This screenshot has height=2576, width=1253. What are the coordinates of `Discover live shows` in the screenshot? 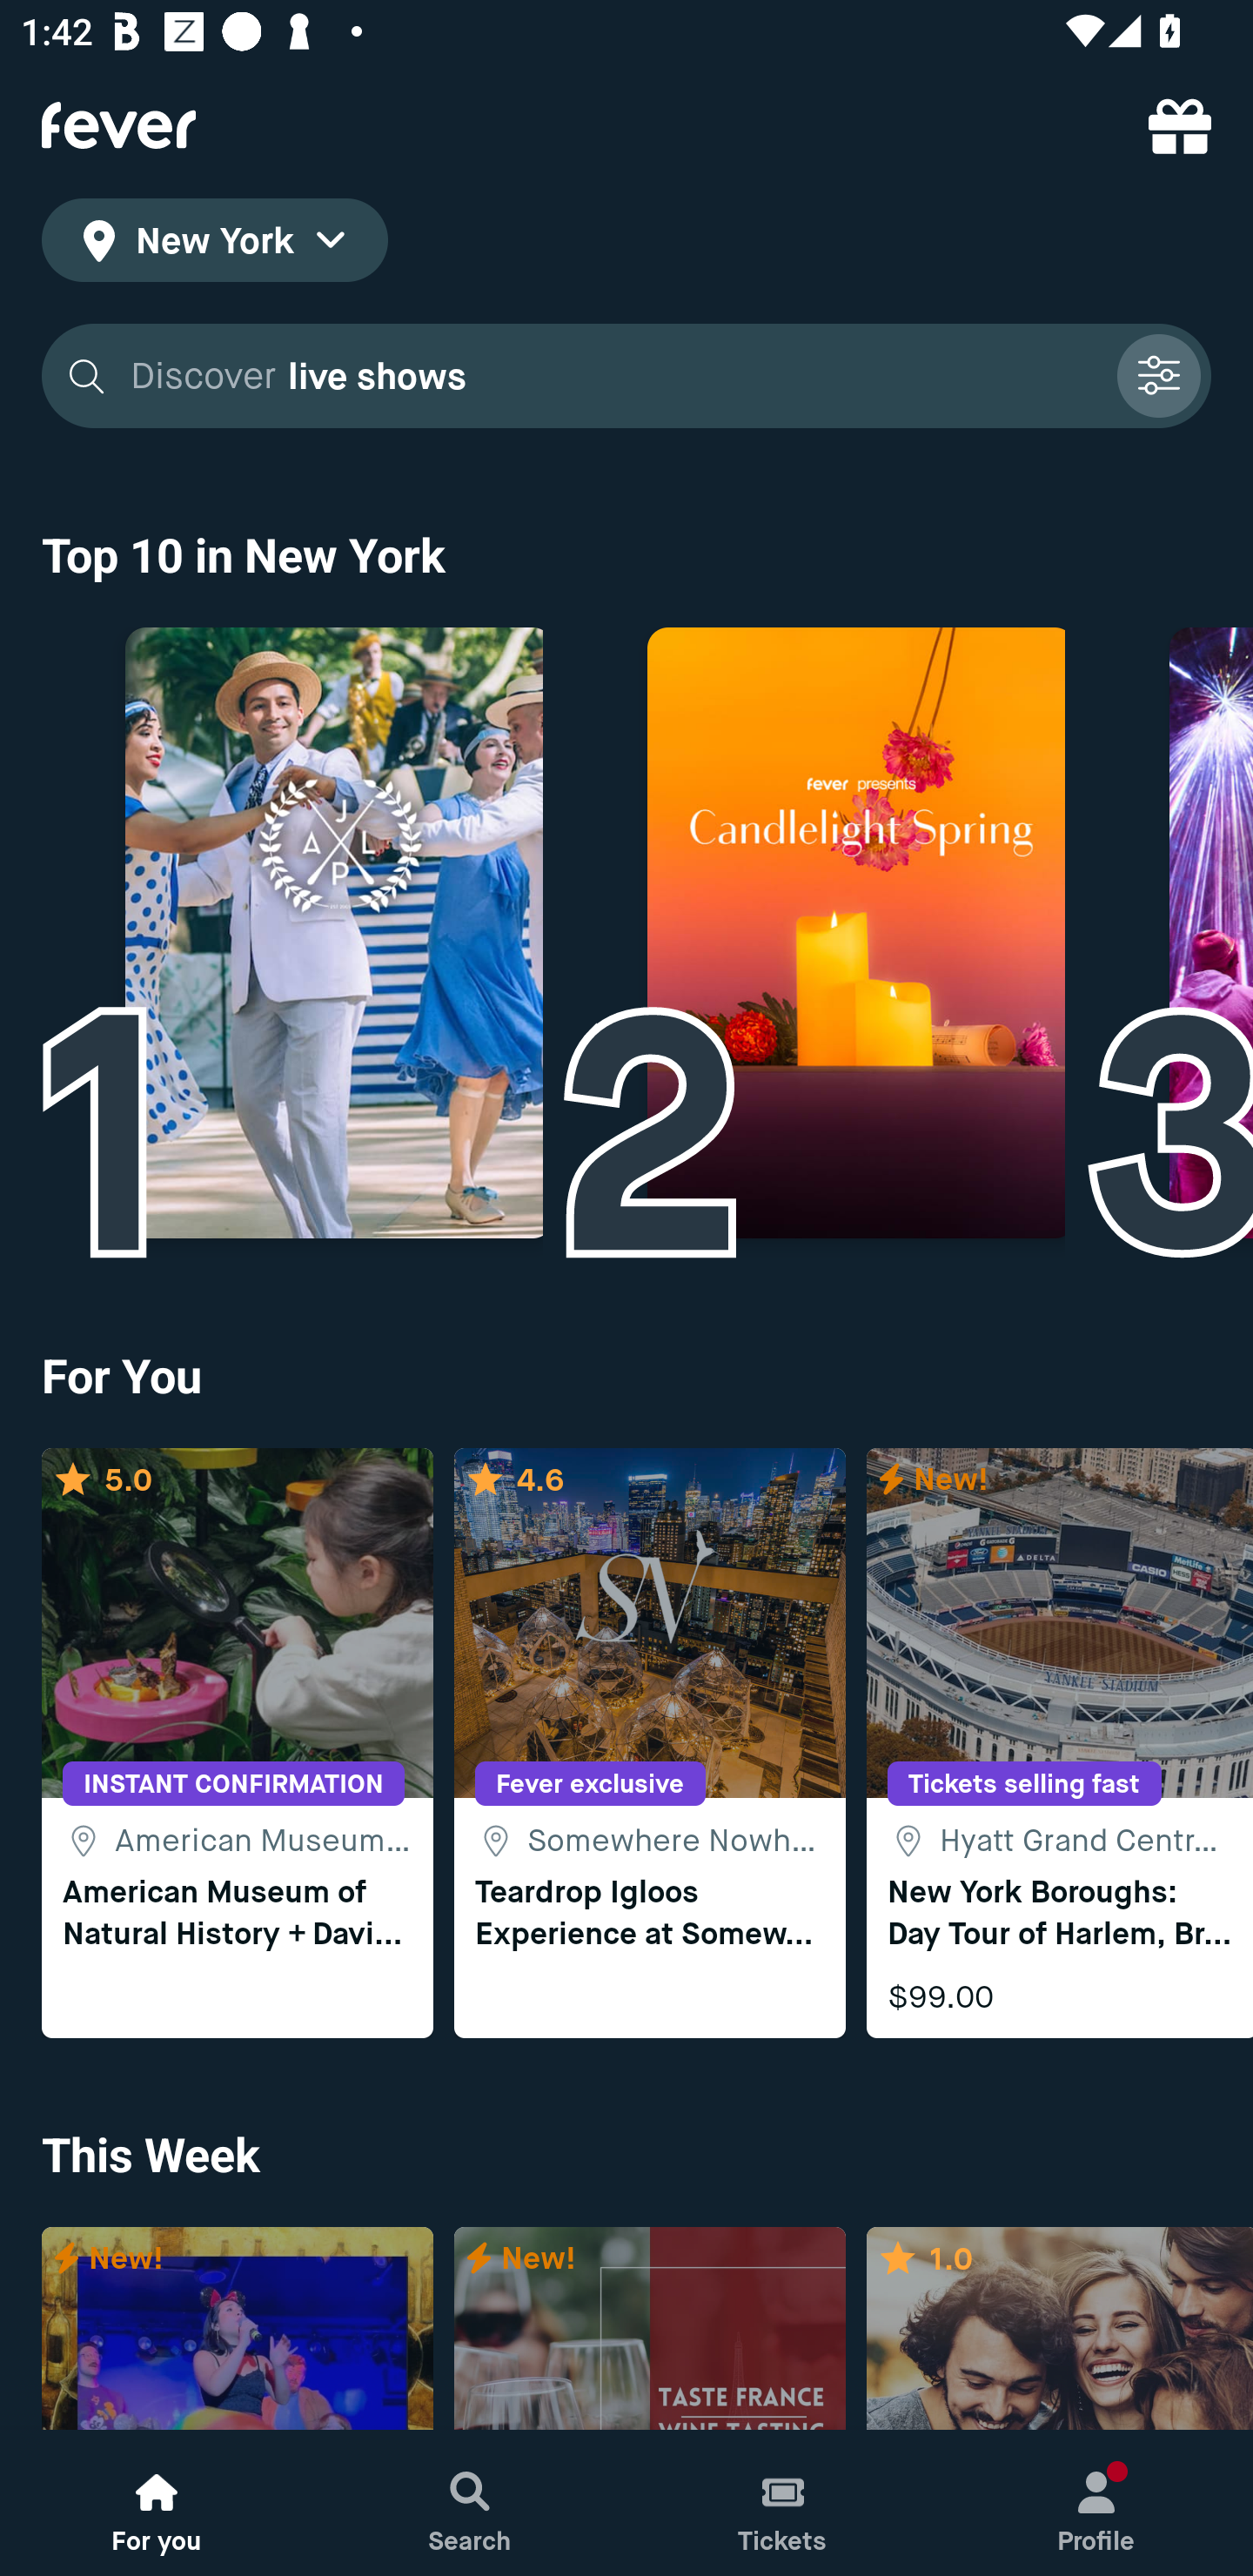 It's located at (613, 376).